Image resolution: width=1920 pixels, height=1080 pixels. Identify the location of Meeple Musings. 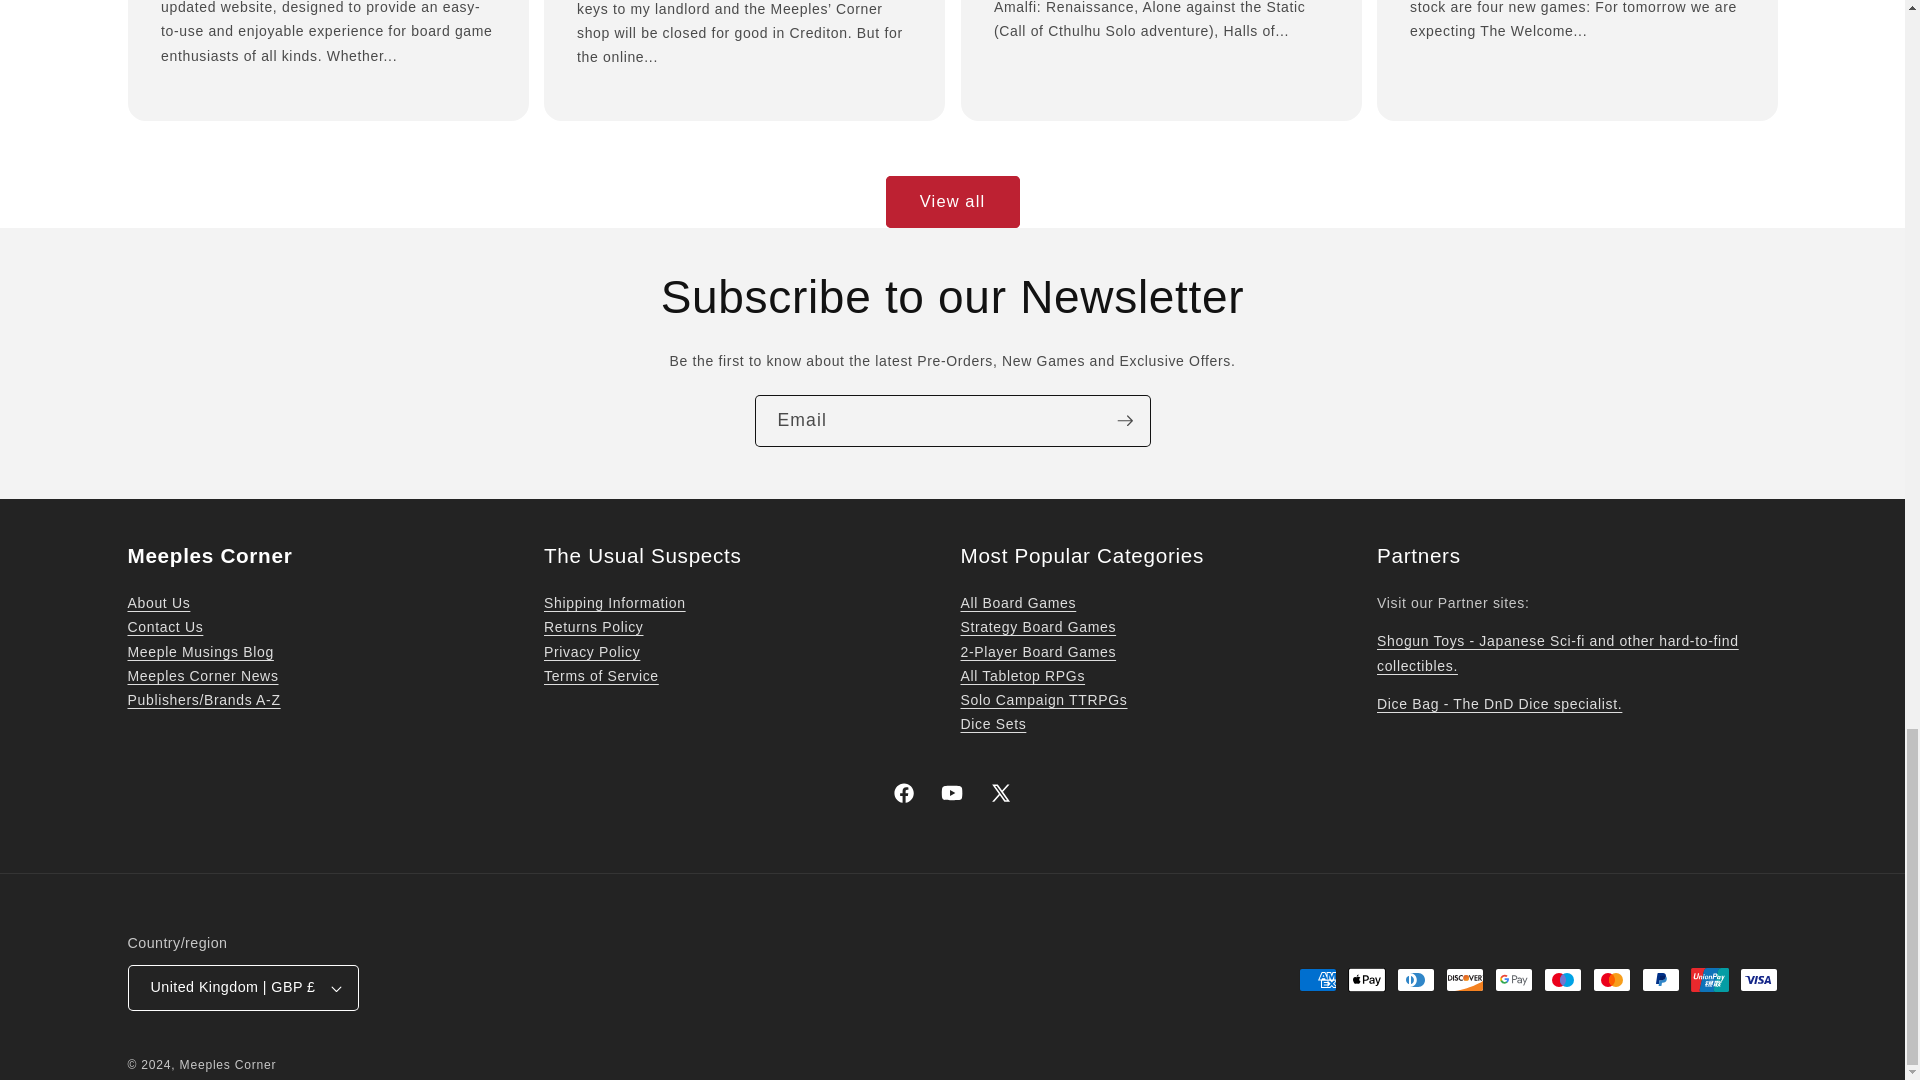
(201, 651).